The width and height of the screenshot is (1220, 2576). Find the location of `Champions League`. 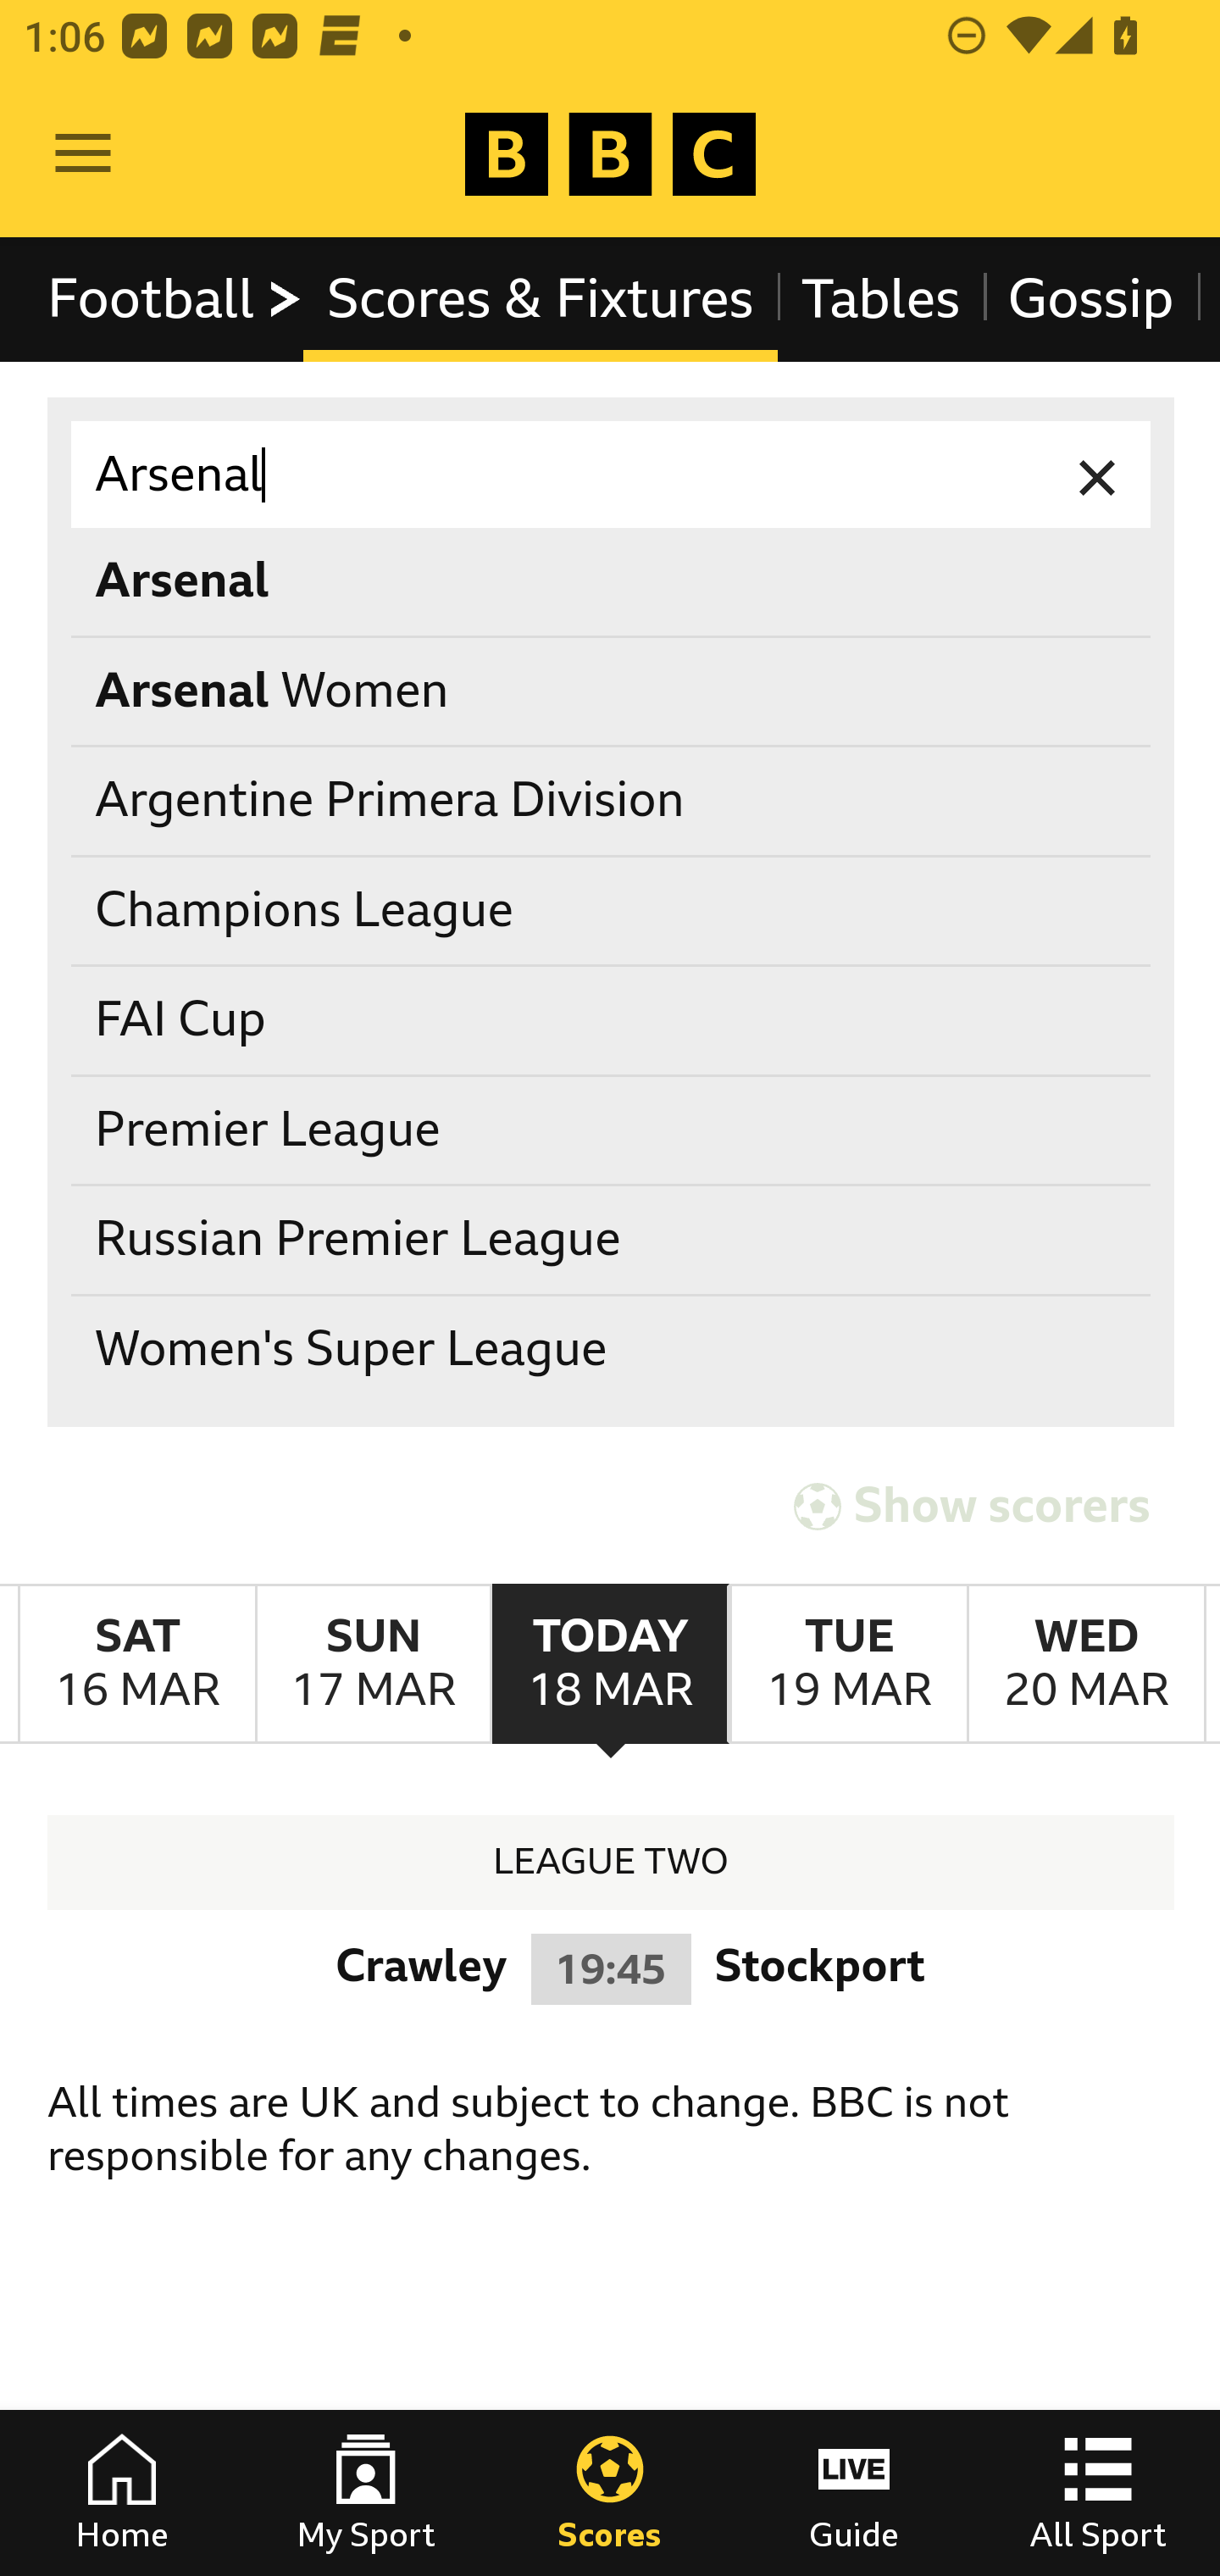

Champions League is located at coordinates (612, 910).